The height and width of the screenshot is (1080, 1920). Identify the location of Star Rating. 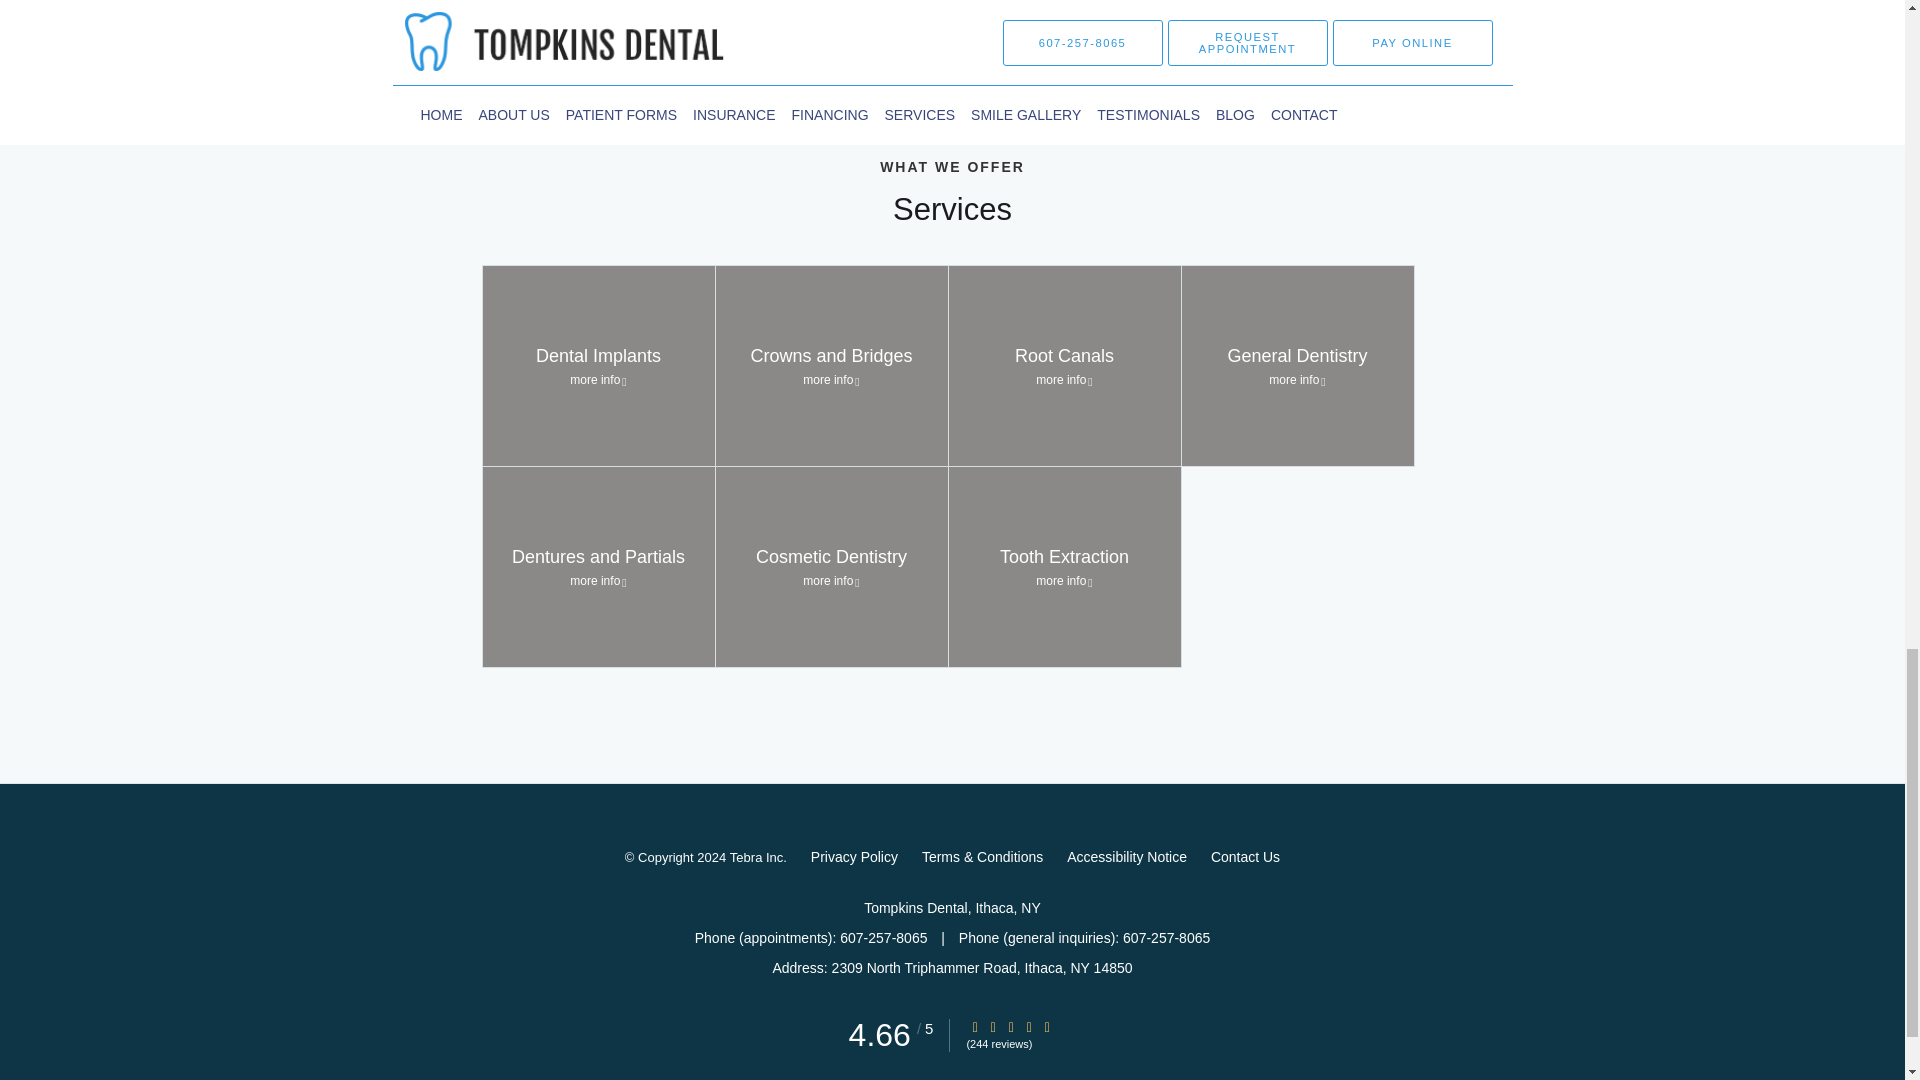
(1047, 1026).